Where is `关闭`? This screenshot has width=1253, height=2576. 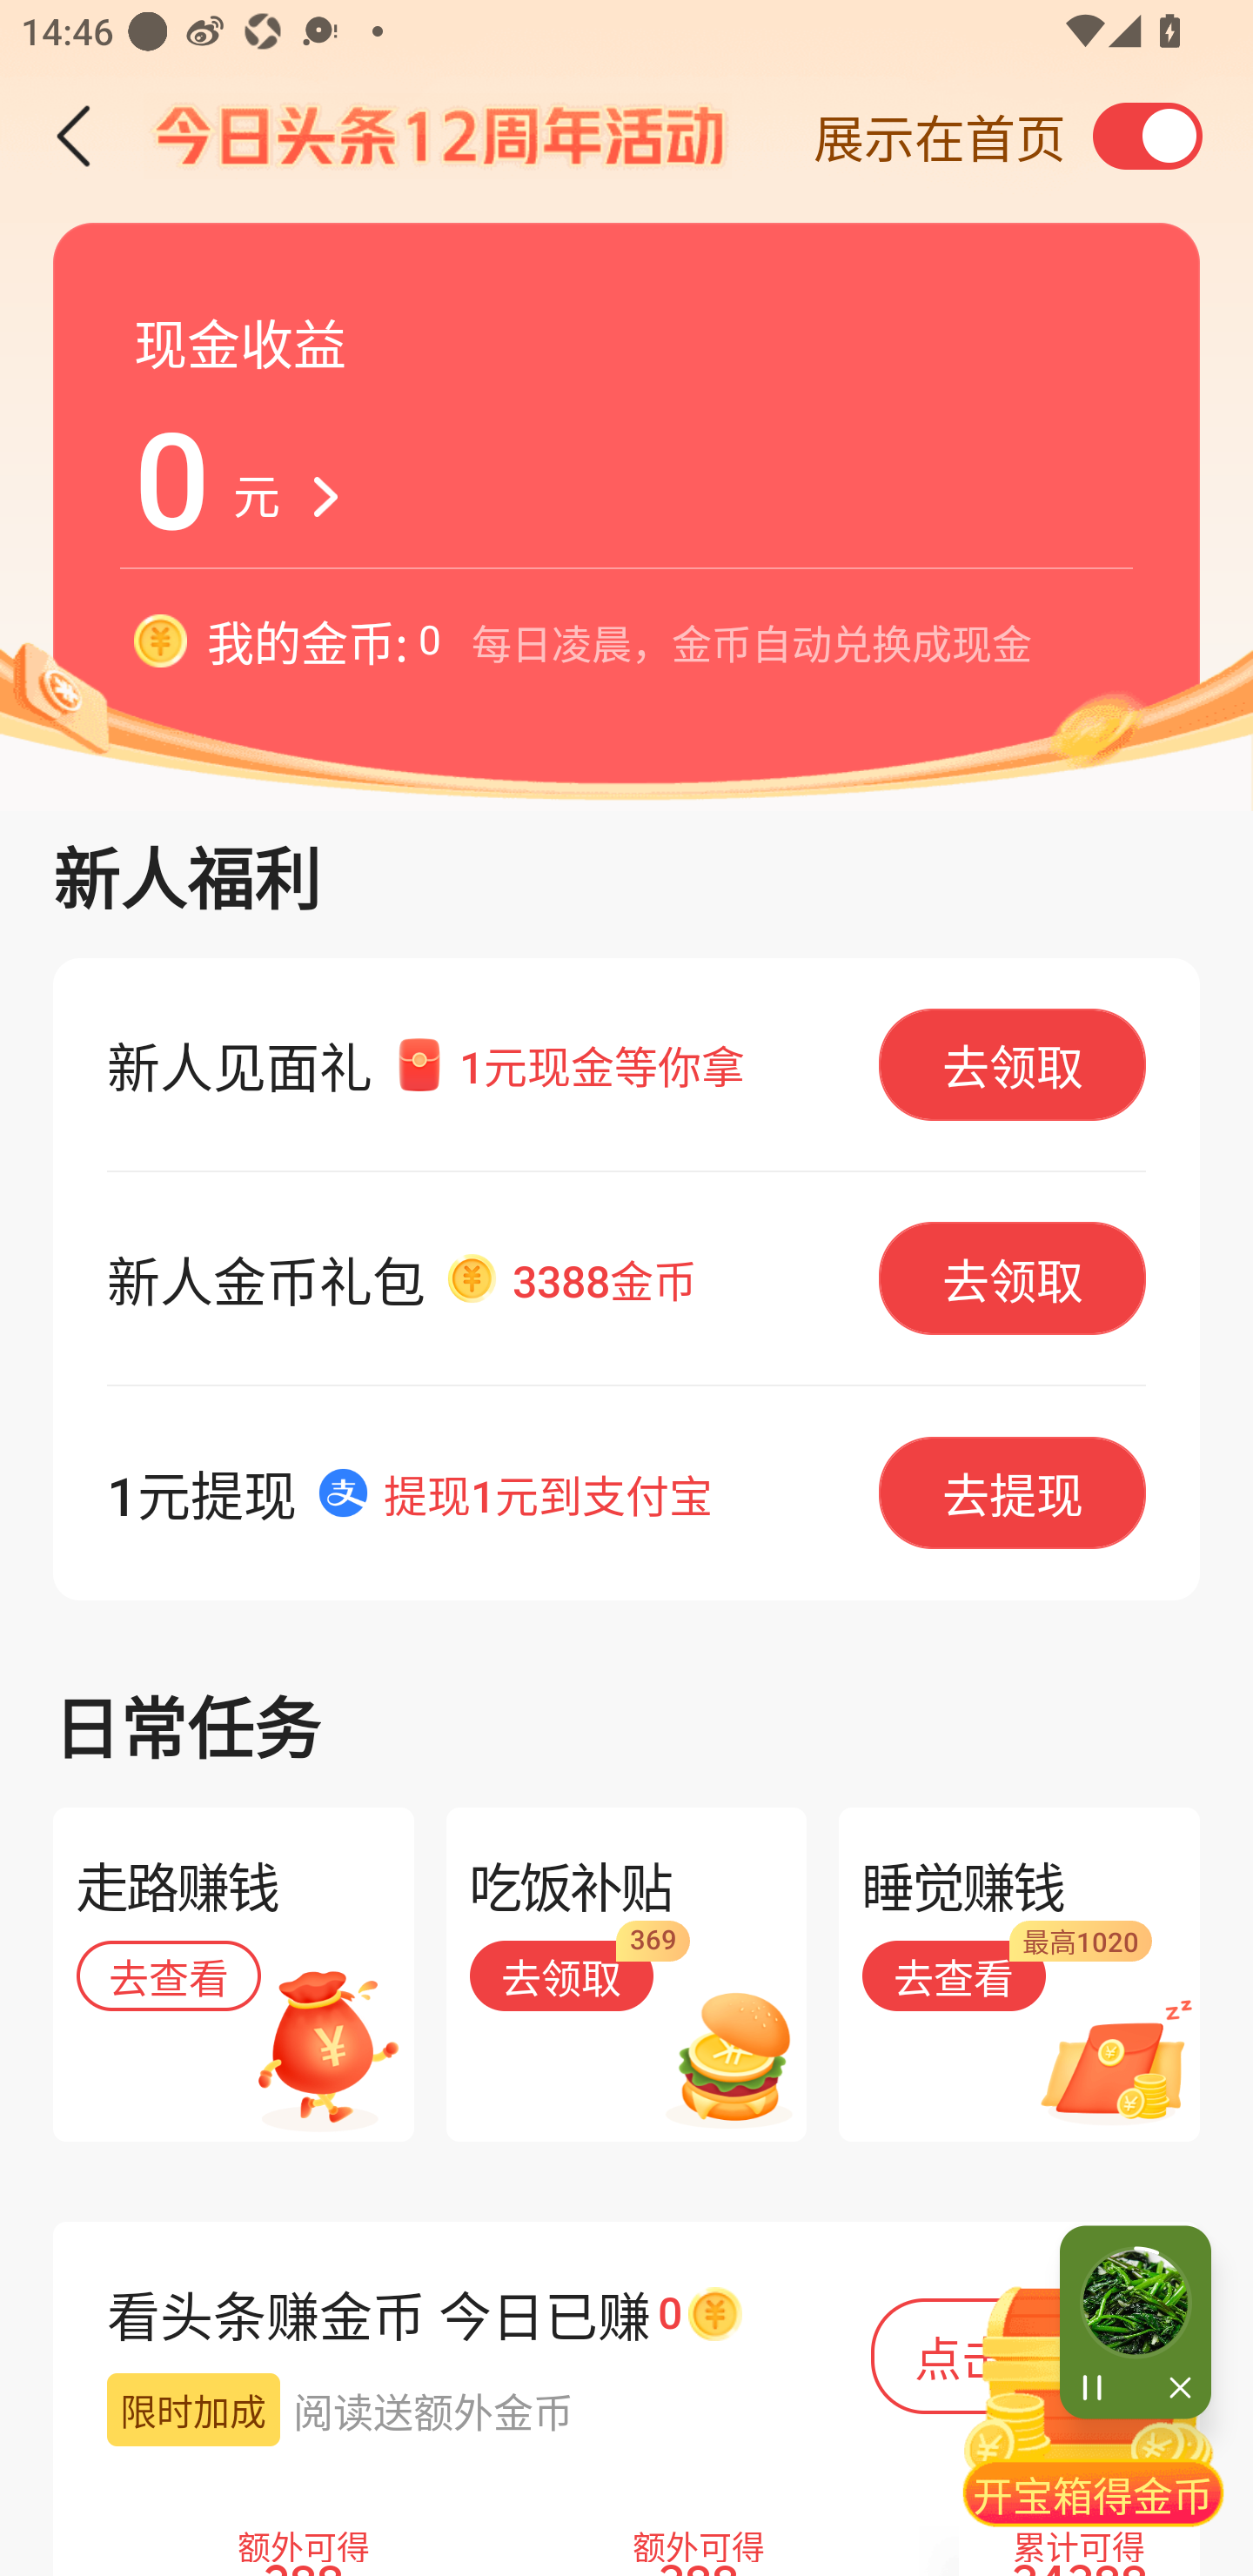 关闭 is located at coordinates (1173, 2389).